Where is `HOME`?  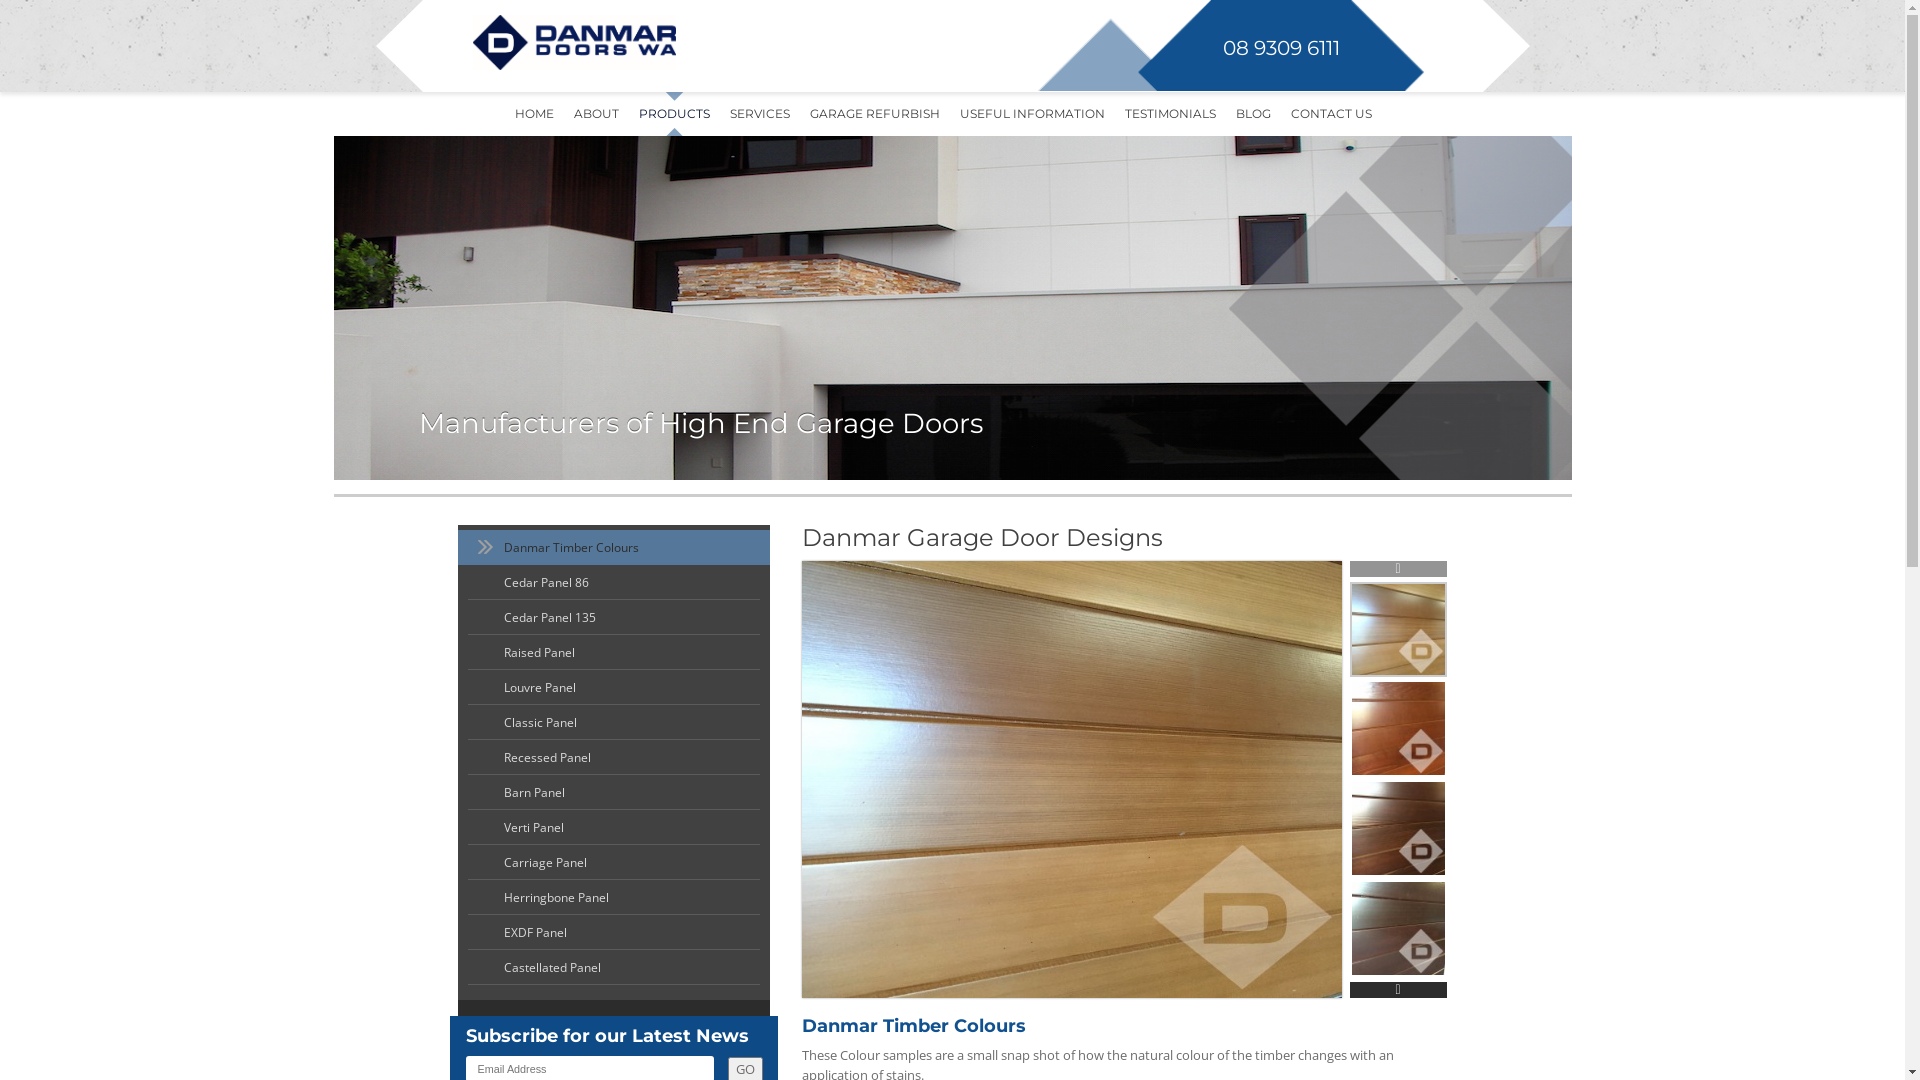 HOME is located at coordinates (534, 114).